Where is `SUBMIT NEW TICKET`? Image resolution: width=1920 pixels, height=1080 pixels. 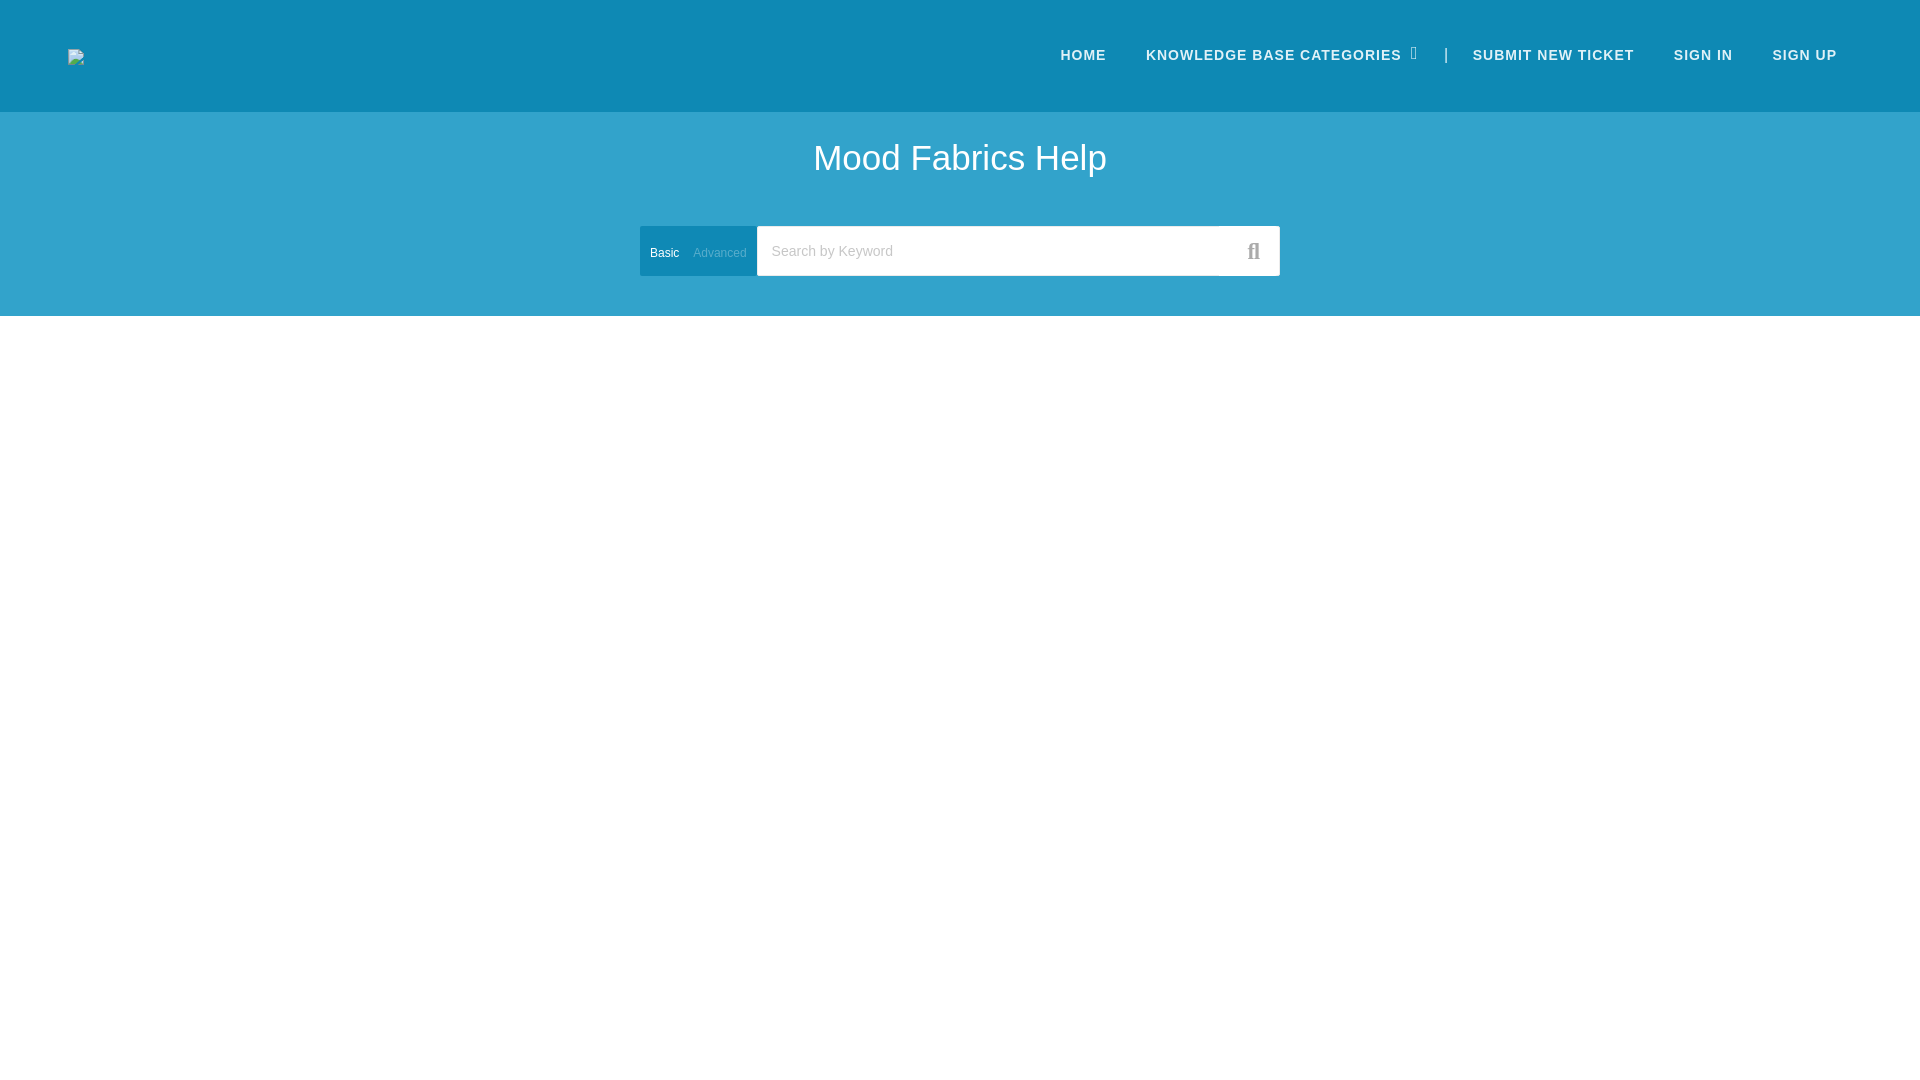
SUBMIT NEW TICKET is located at coordinates (1553, 54).